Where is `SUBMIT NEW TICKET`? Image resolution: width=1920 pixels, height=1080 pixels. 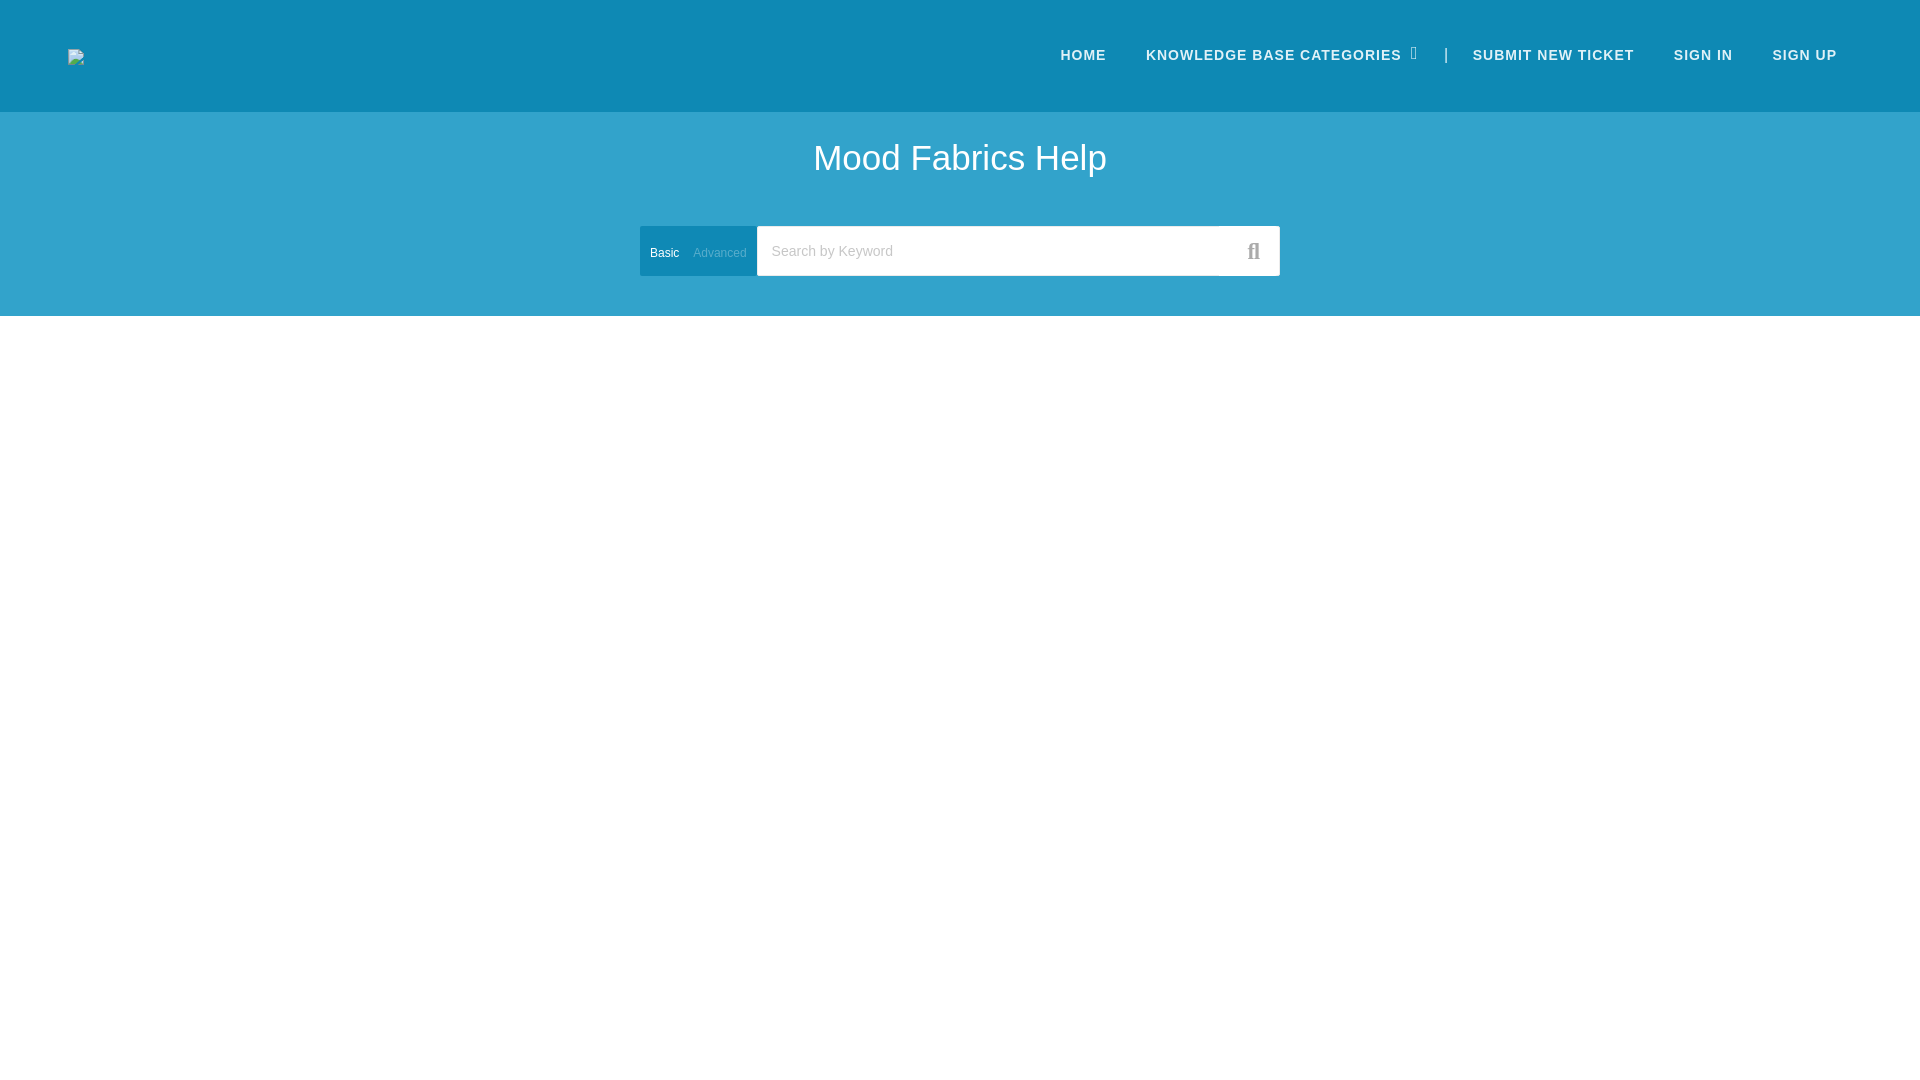
SUBMIT NEW TICKET is located at coordinates (1553, 54).